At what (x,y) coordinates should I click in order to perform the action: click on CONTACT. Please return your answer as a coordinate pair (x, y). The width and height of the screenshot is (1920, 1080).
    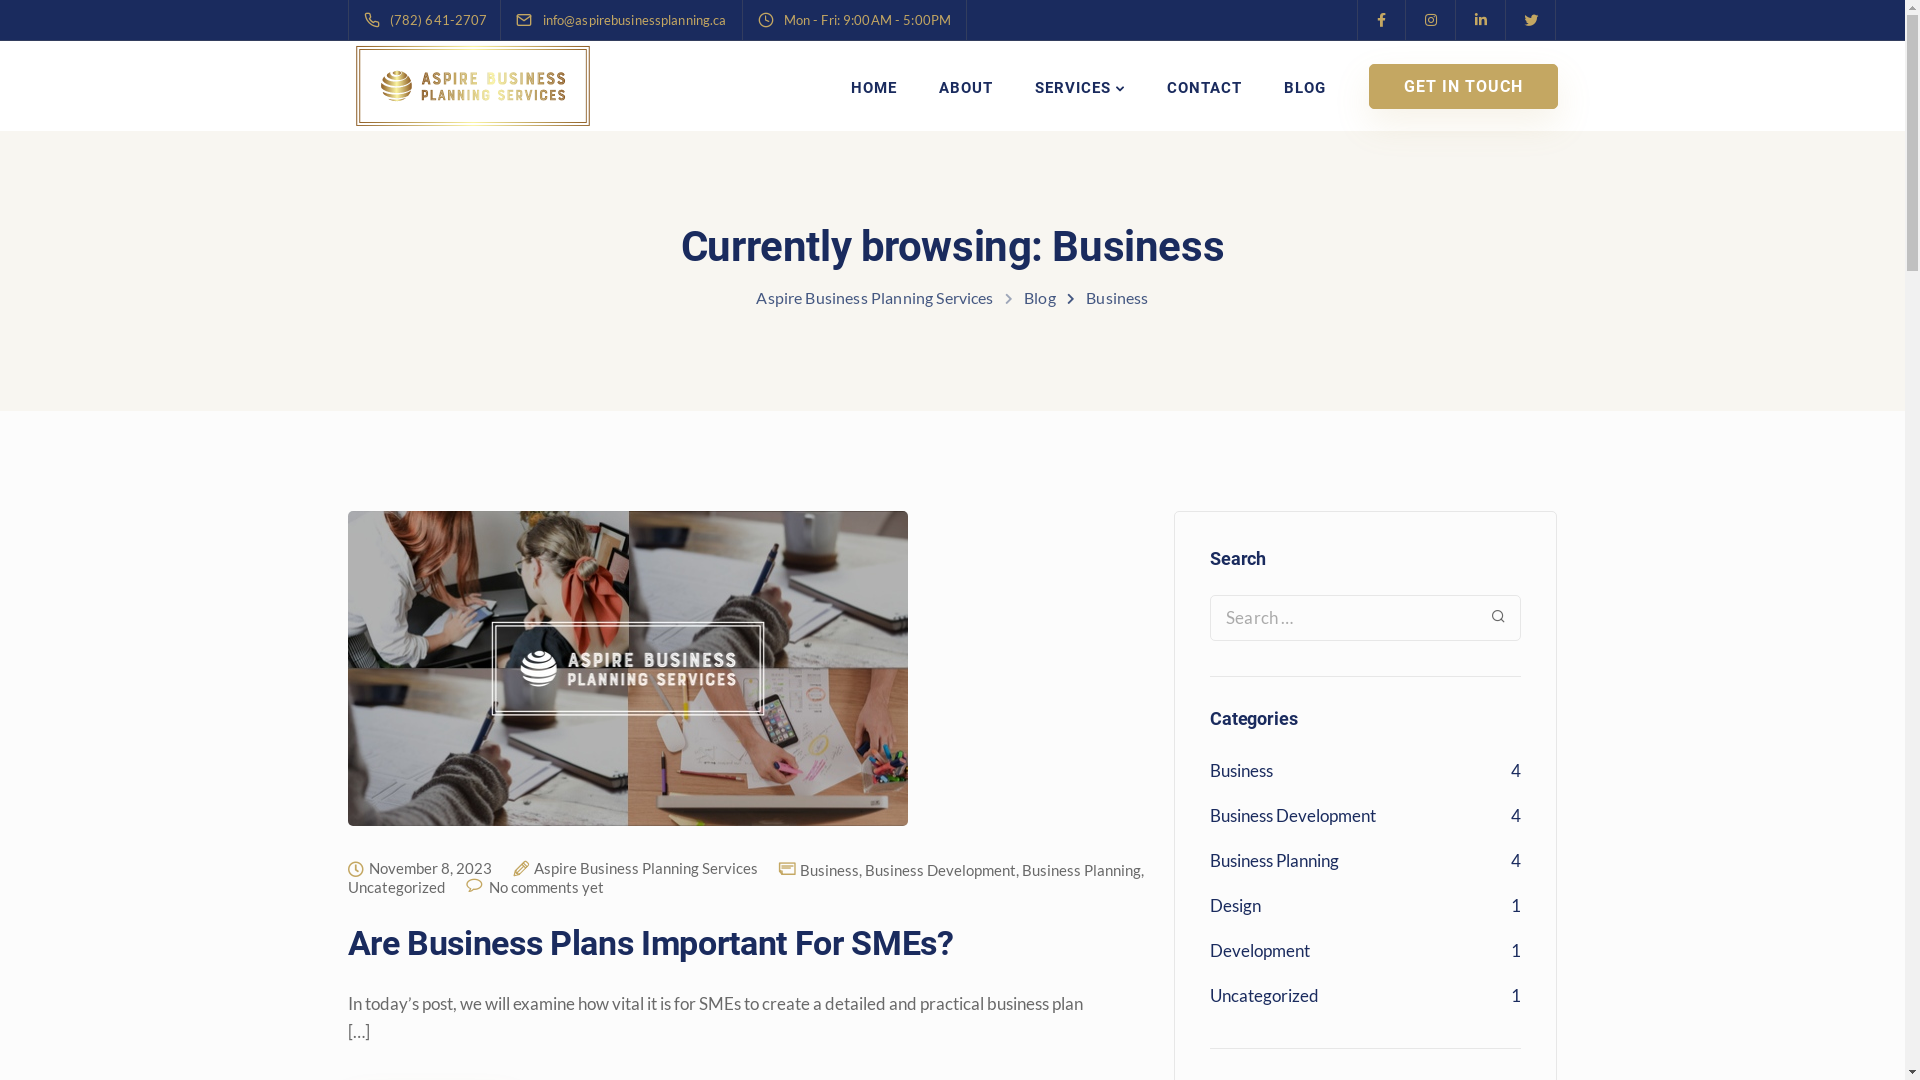
    Looking at the image, I should click on (1204, 88).